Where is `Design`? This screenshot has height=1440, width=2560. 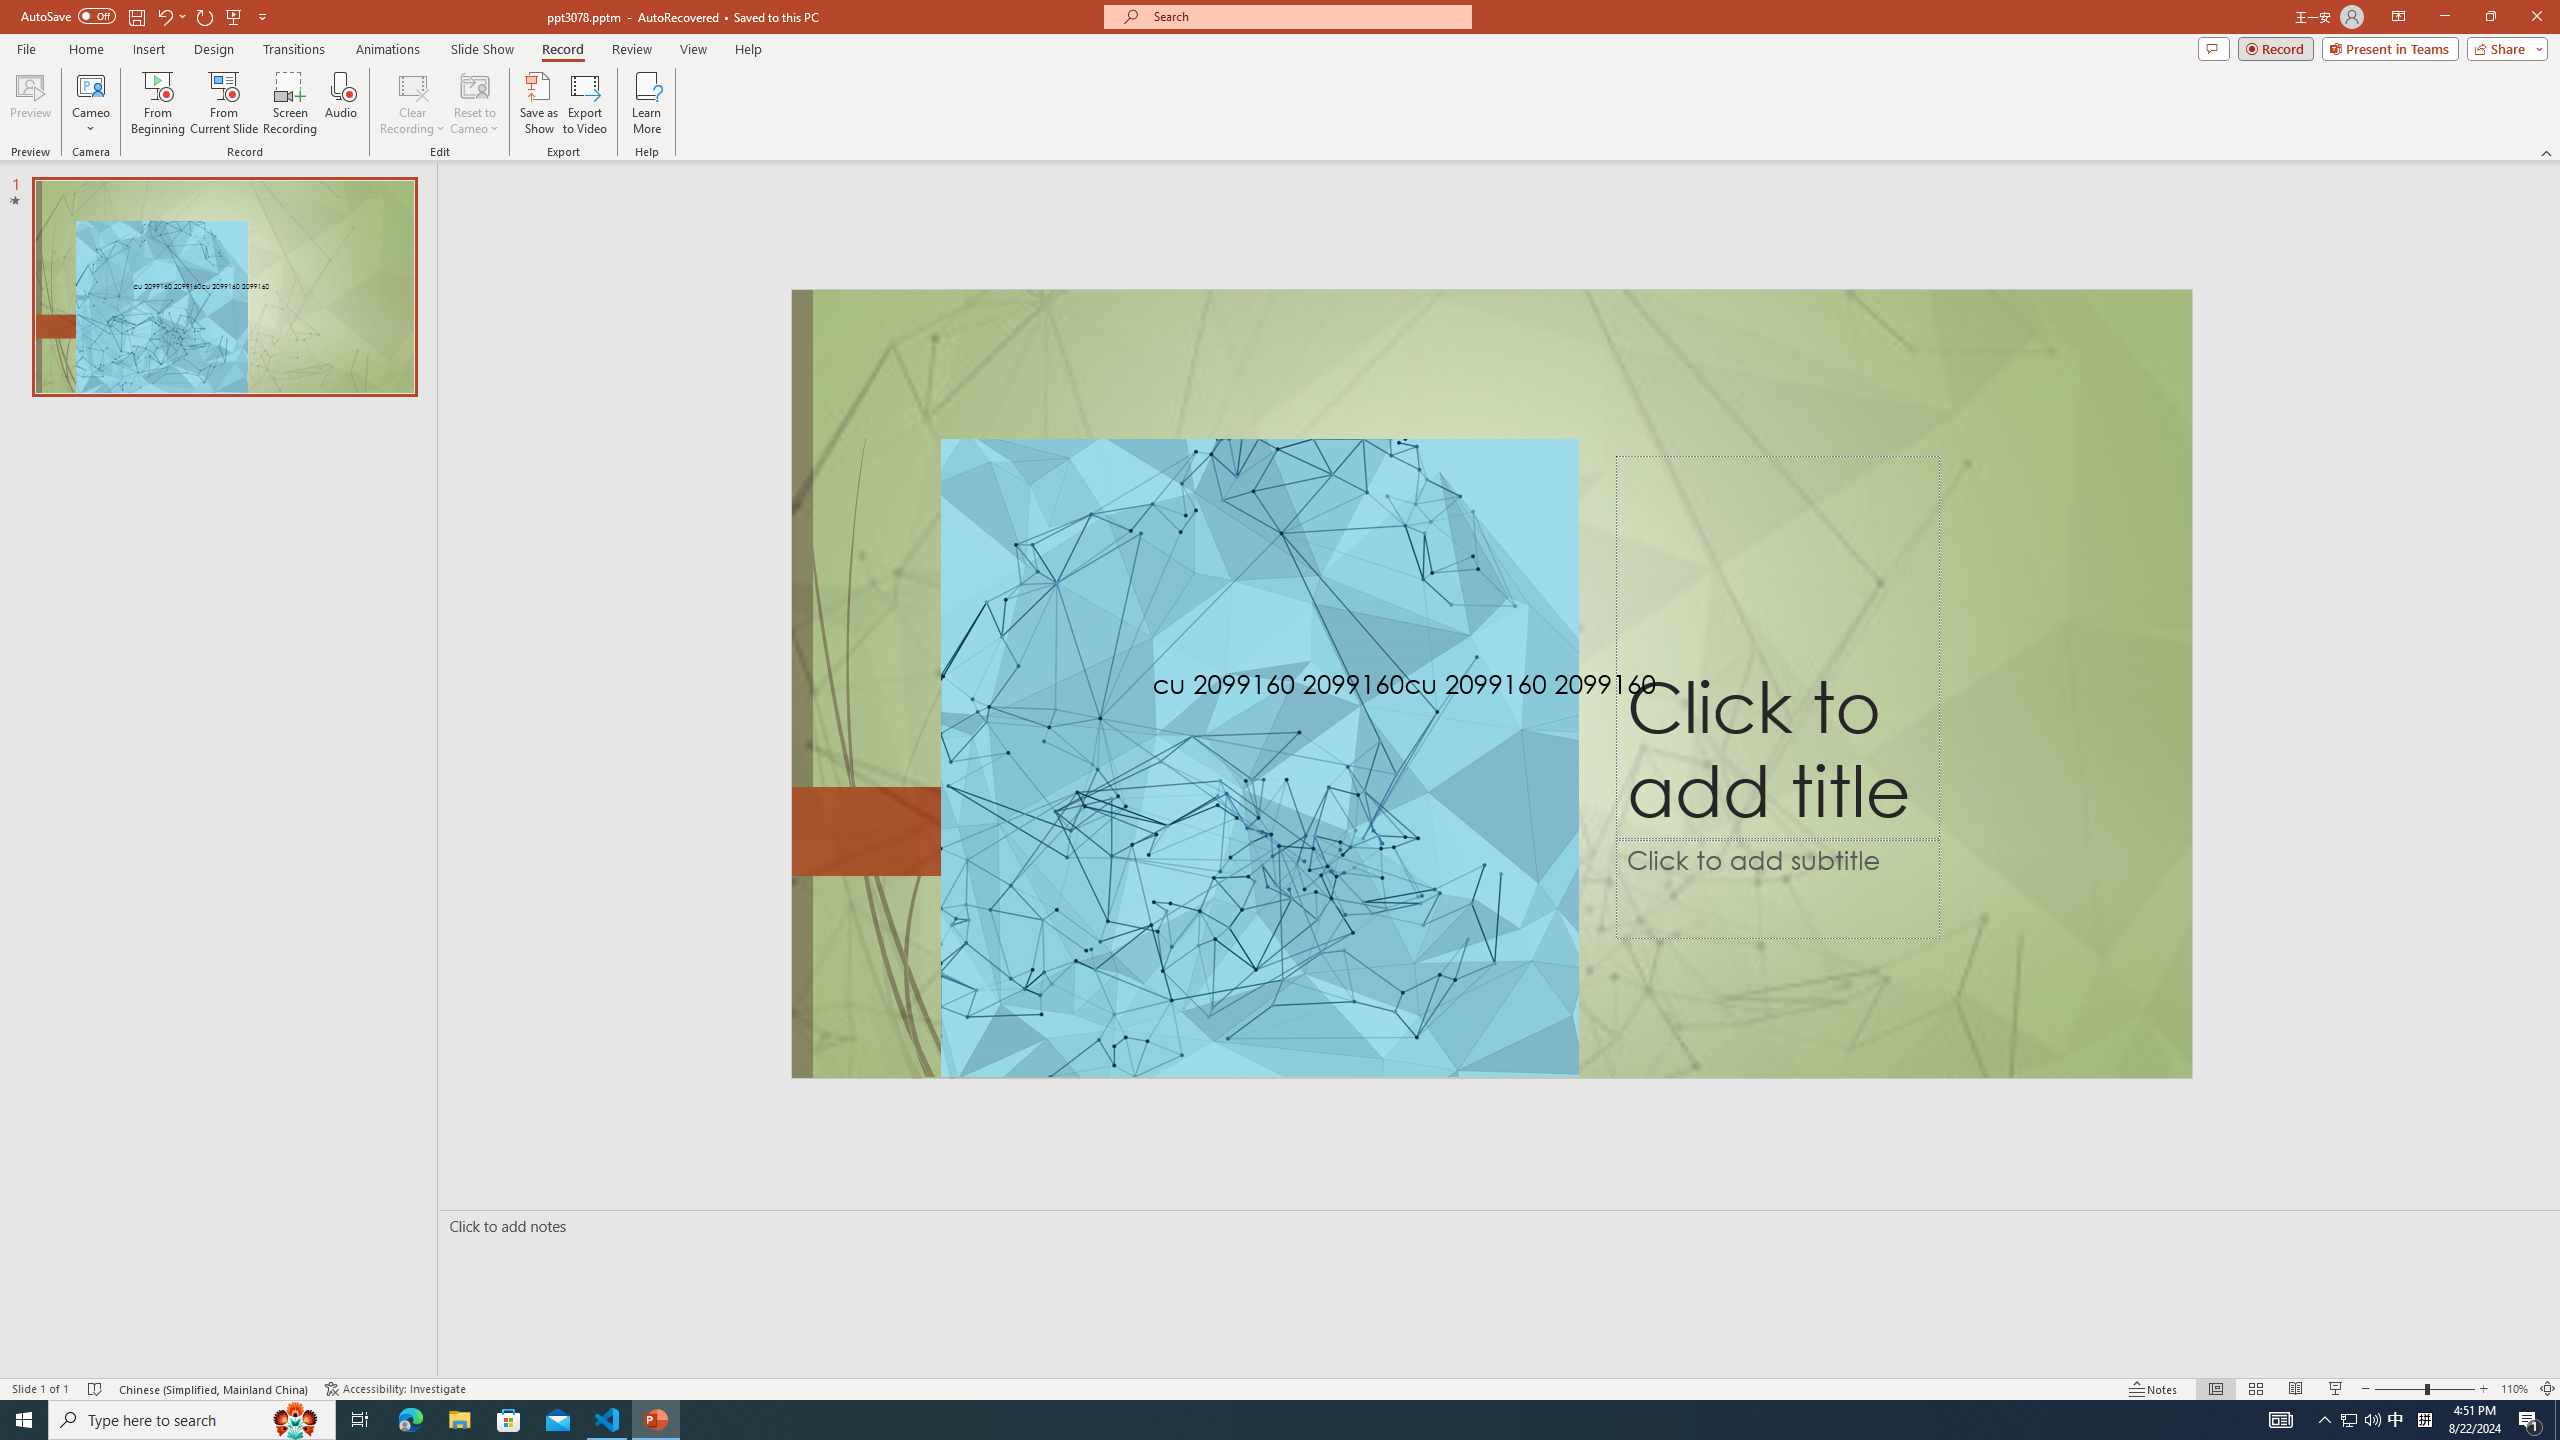 Design is located at coordinates (214, 49).